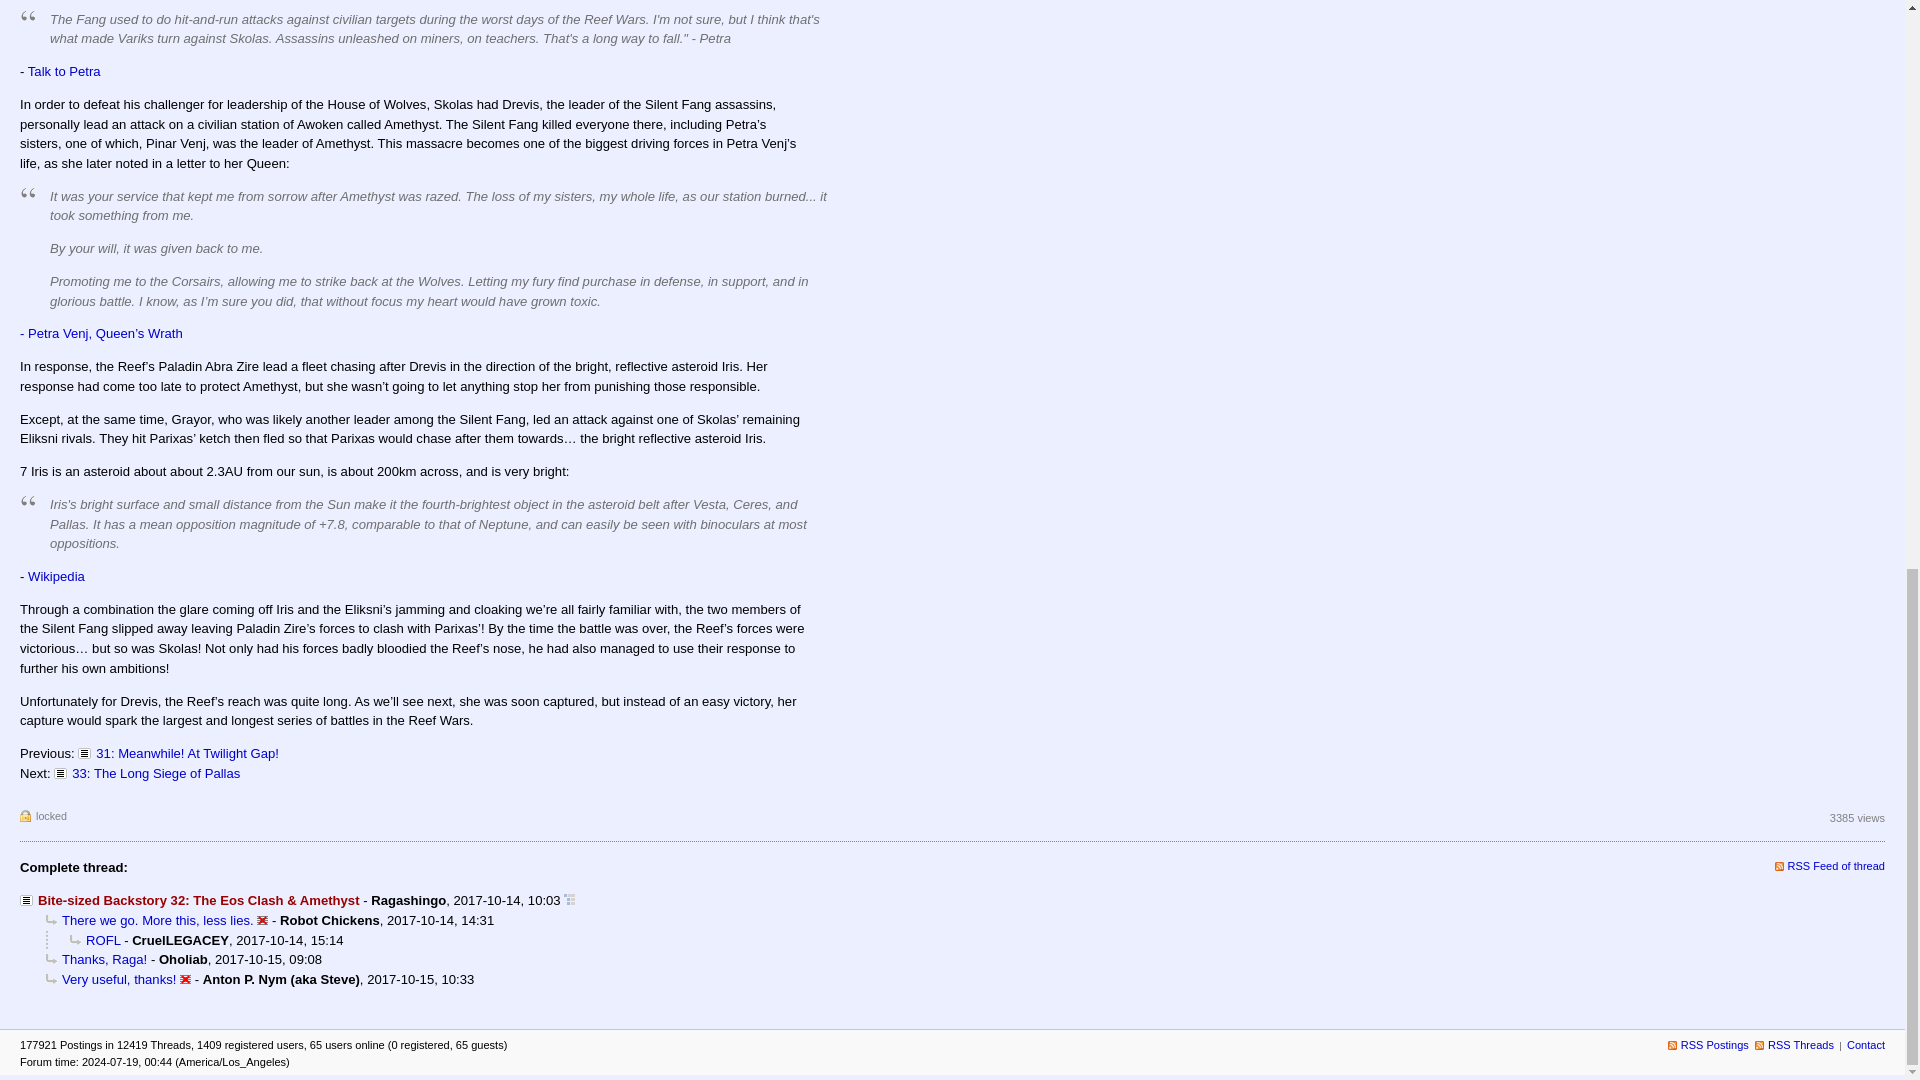  I want to click on RSS Threads, so click(1794, 1044).